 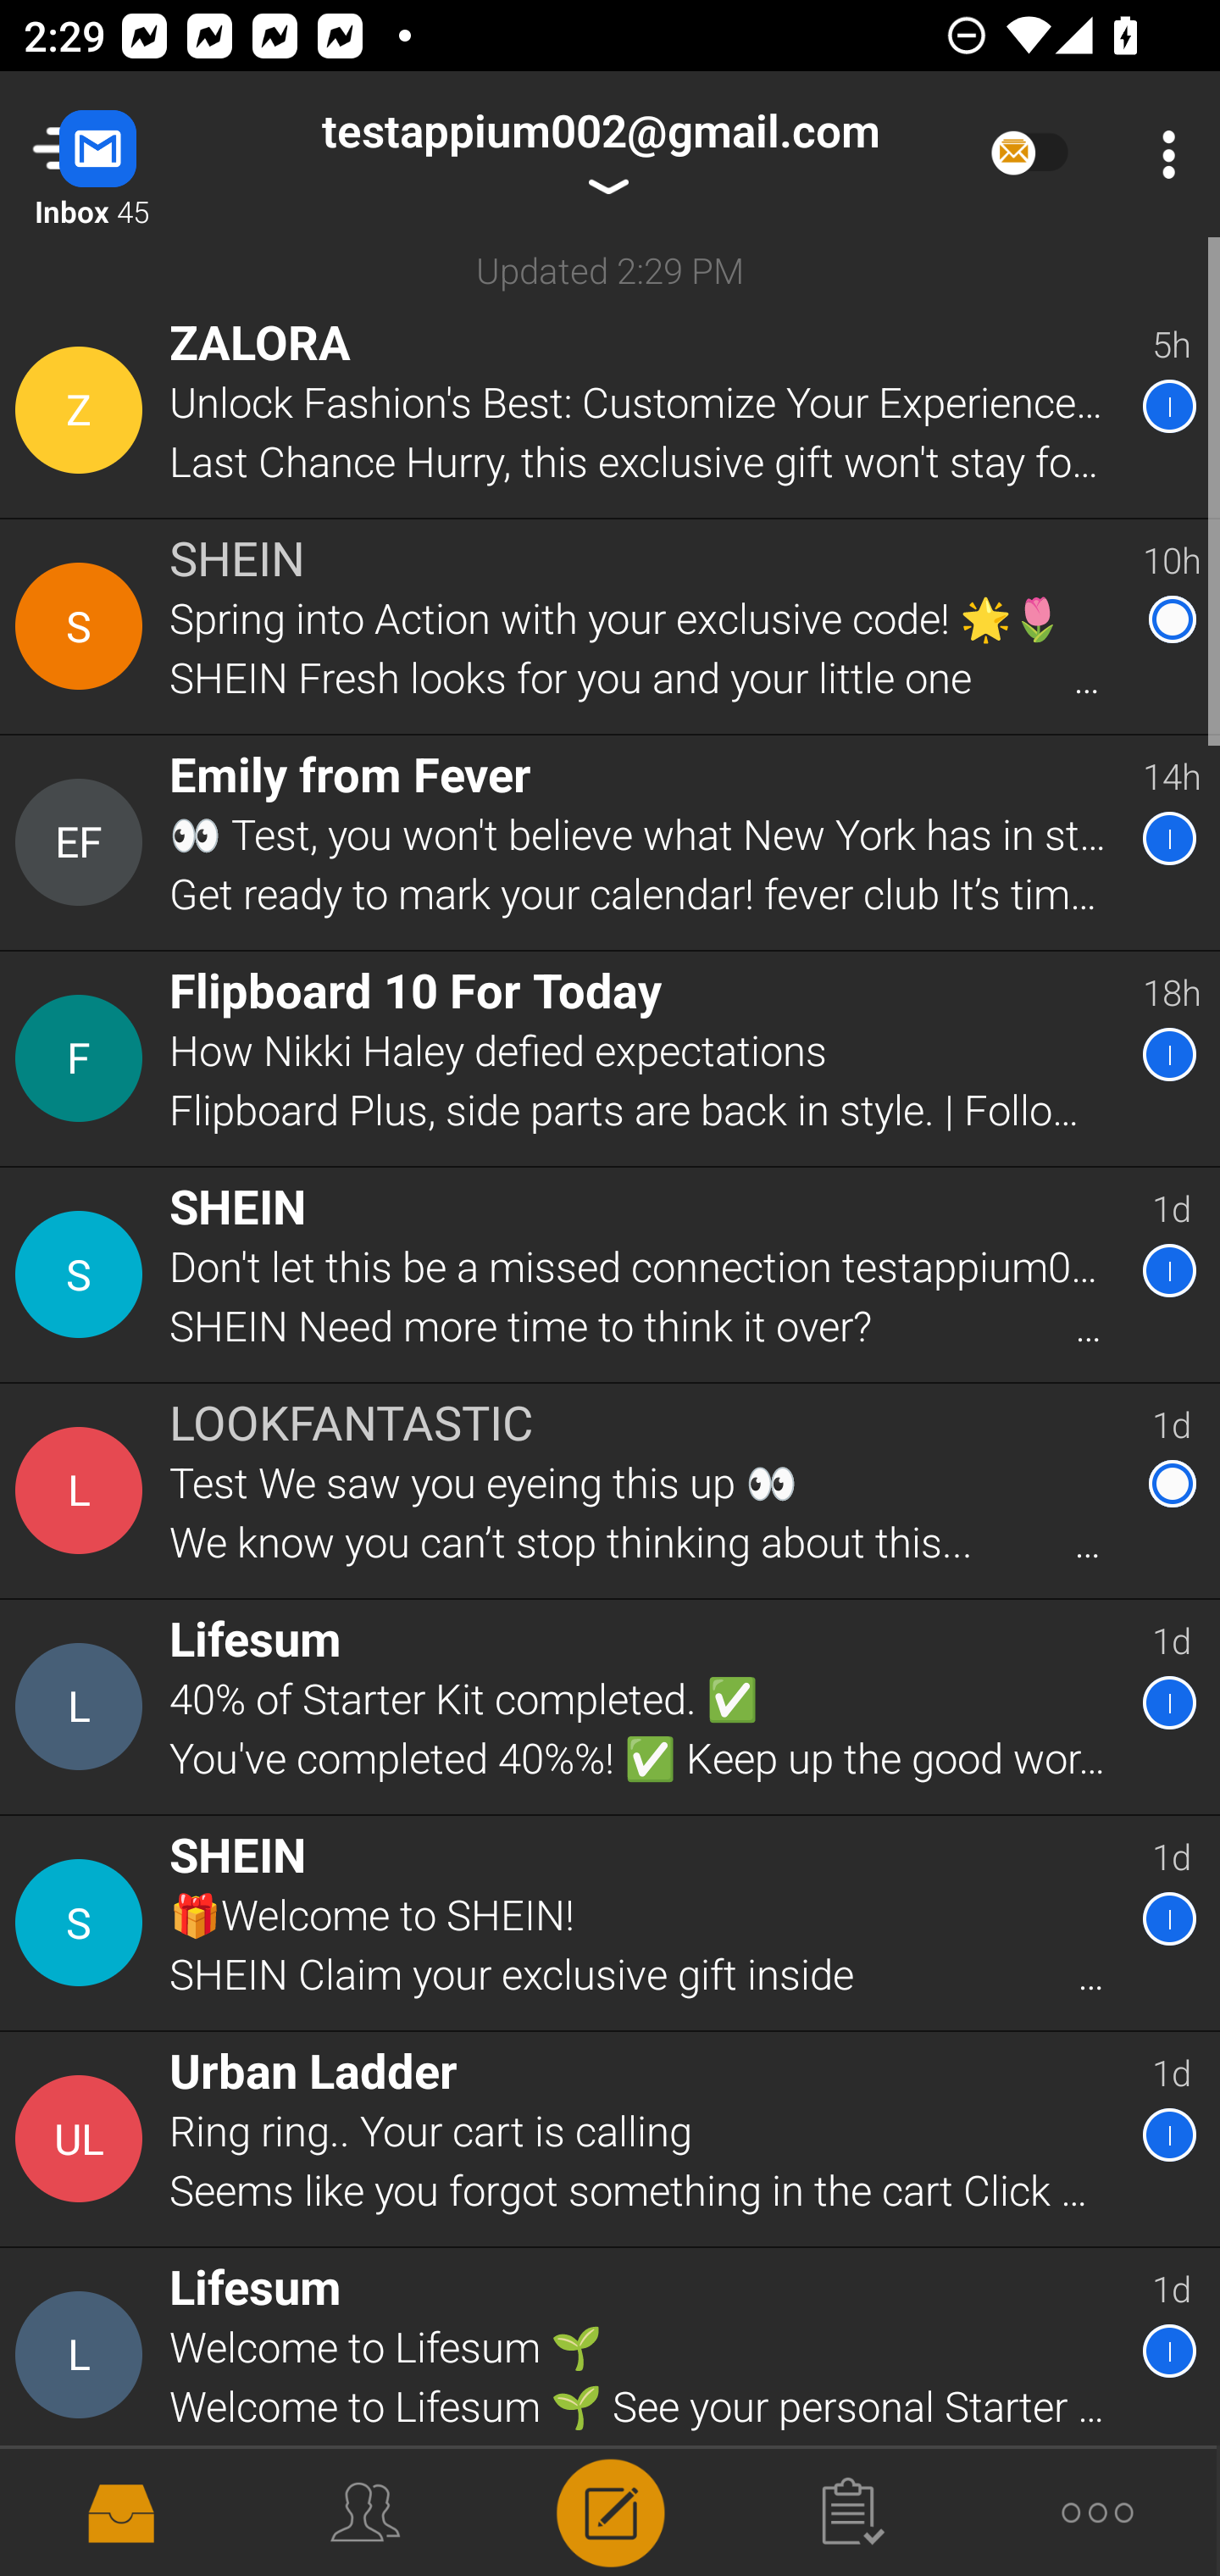 I want to click on More Options, so click(x=1161, y=154).